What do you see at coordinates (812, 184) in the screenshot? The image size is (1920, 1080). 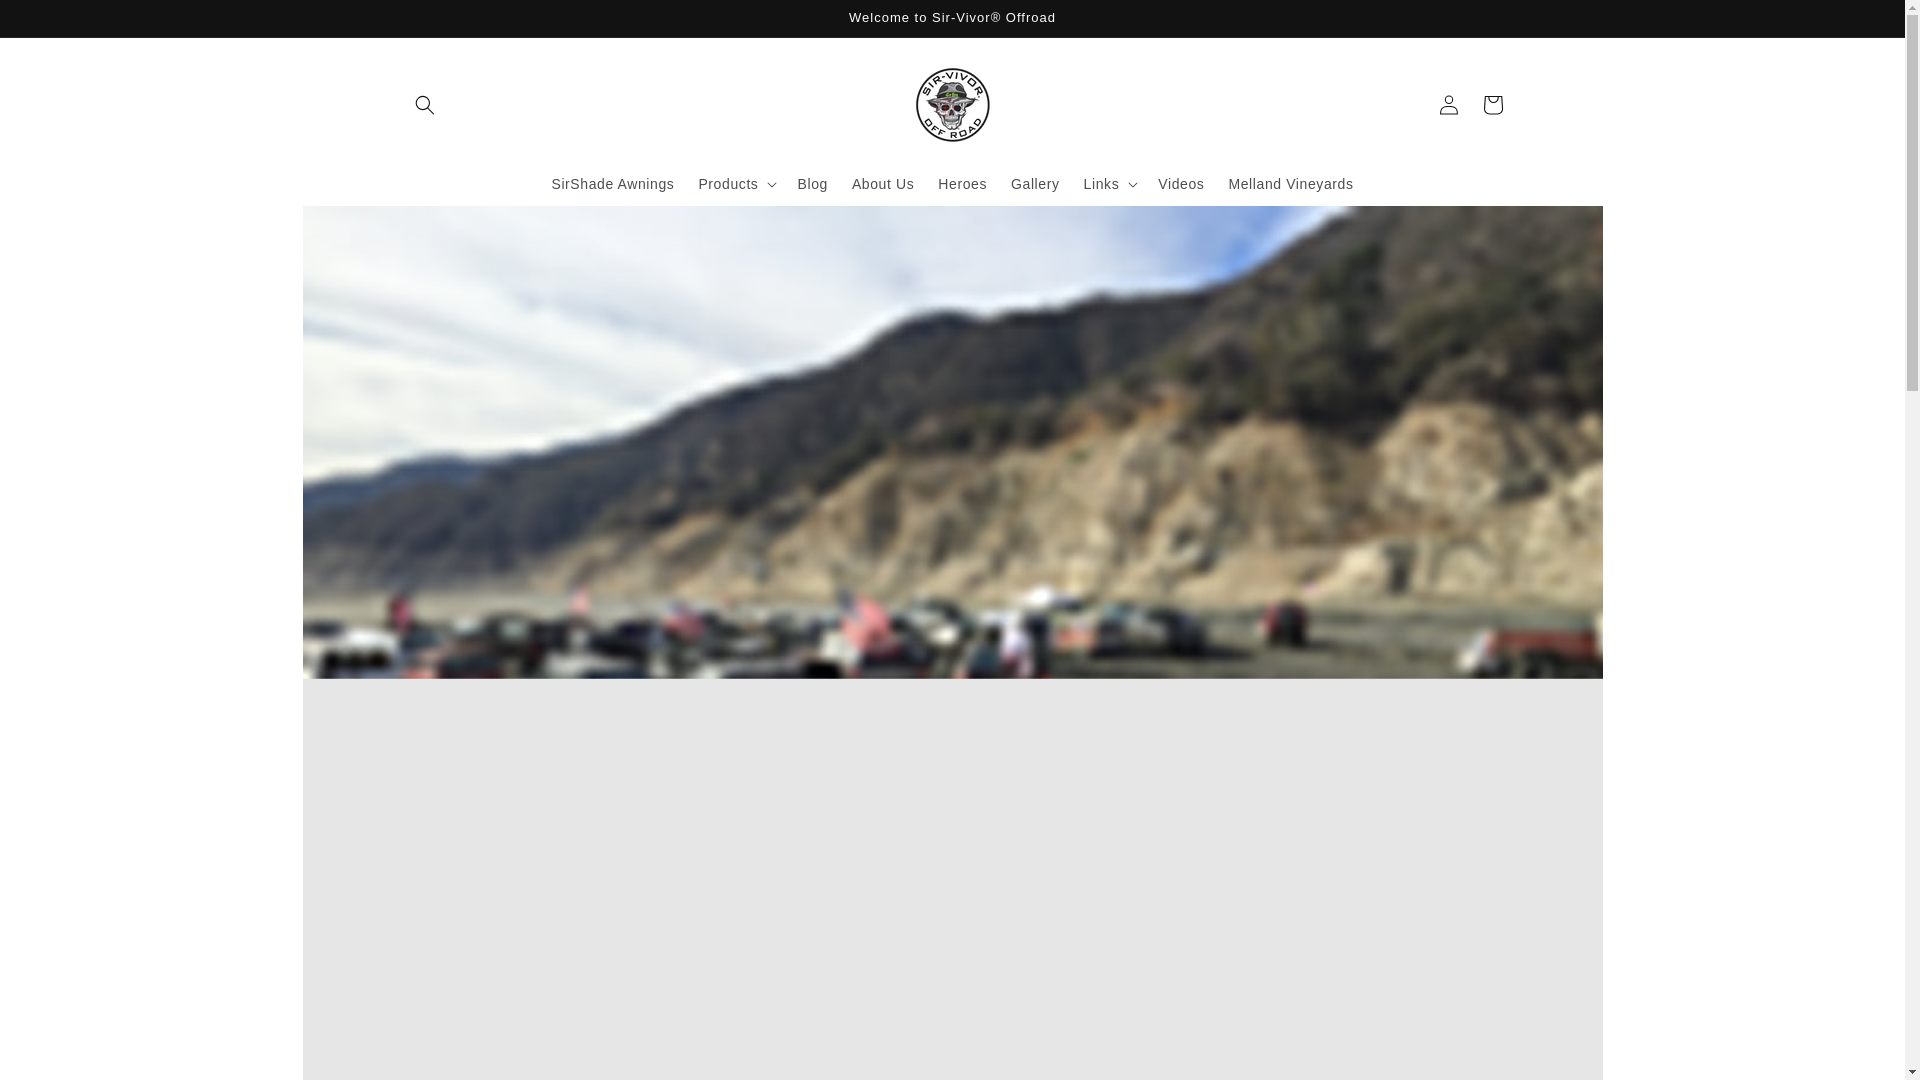 I see `Blog` at bounding box center [812, 184].